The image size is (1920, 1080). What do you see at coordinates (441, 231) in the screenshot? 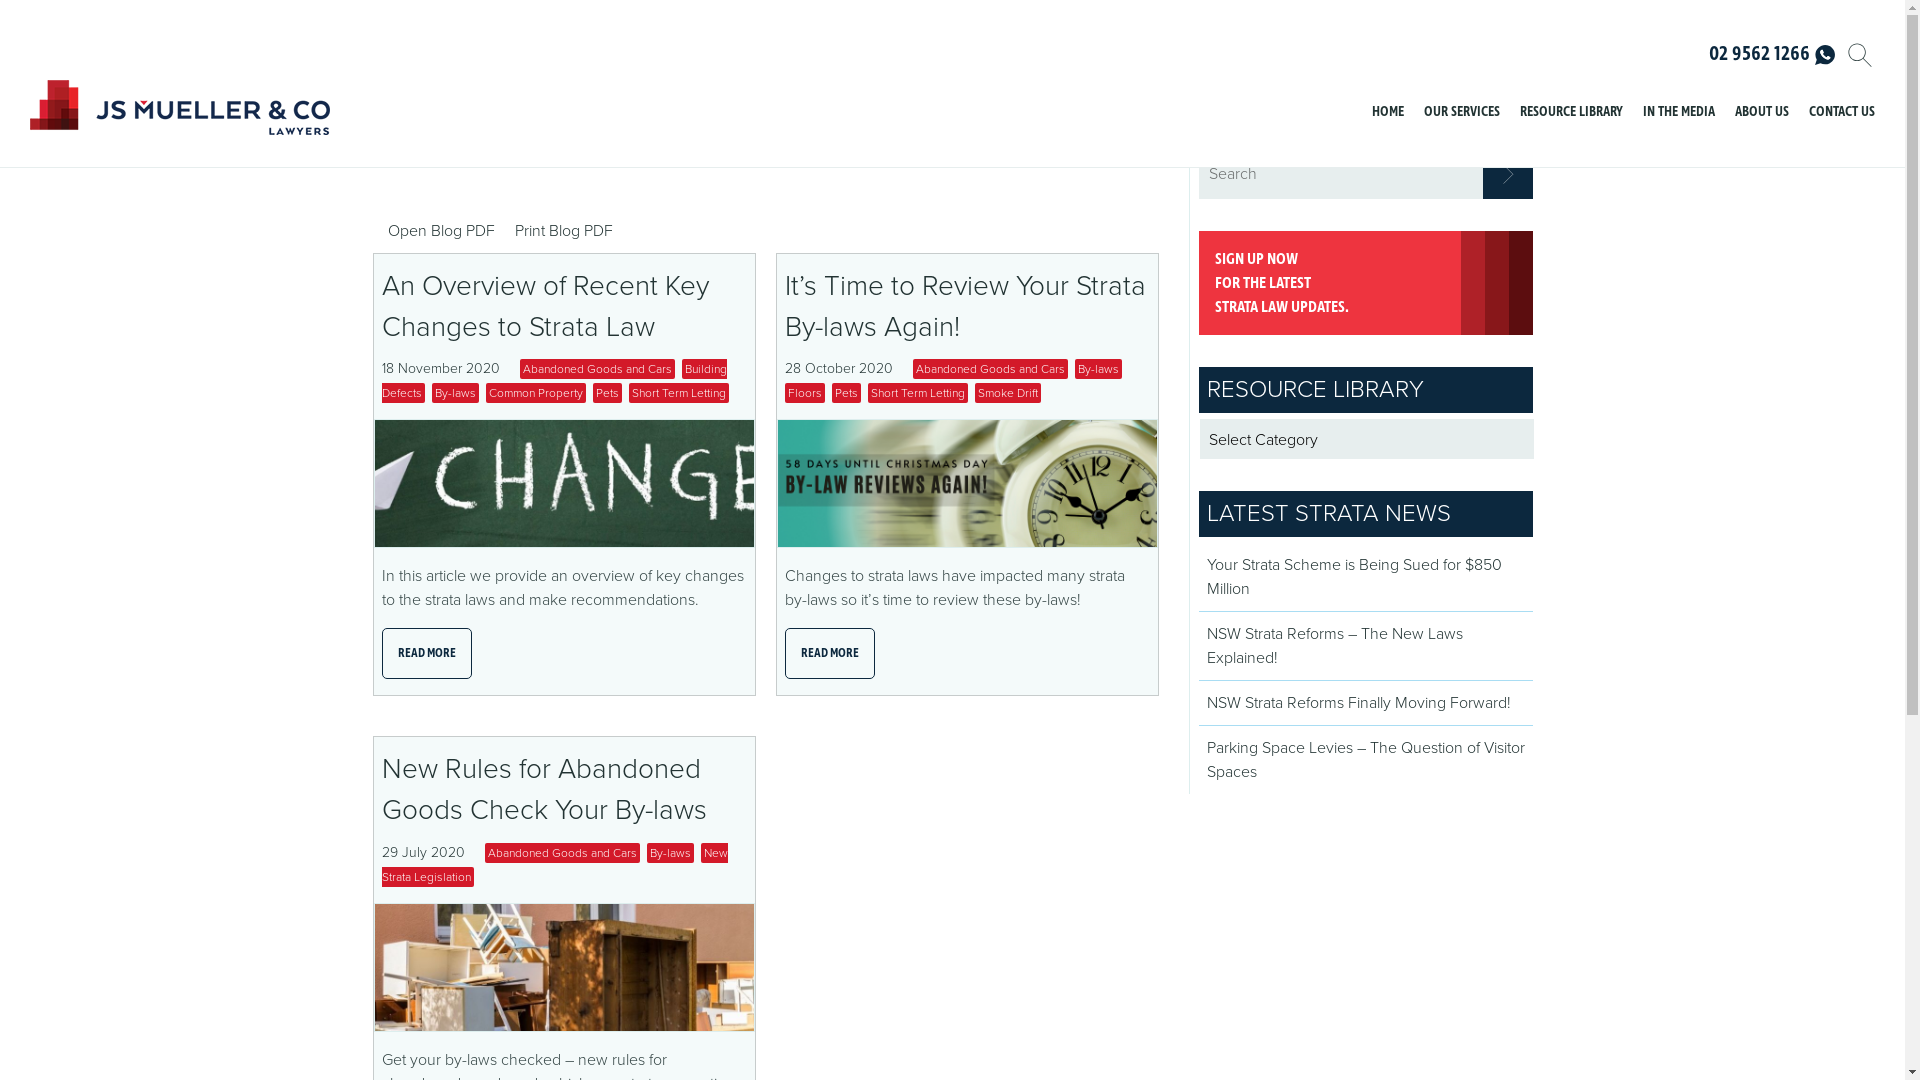
I see `Open Blog PDF` at bounding box center [441, 231].